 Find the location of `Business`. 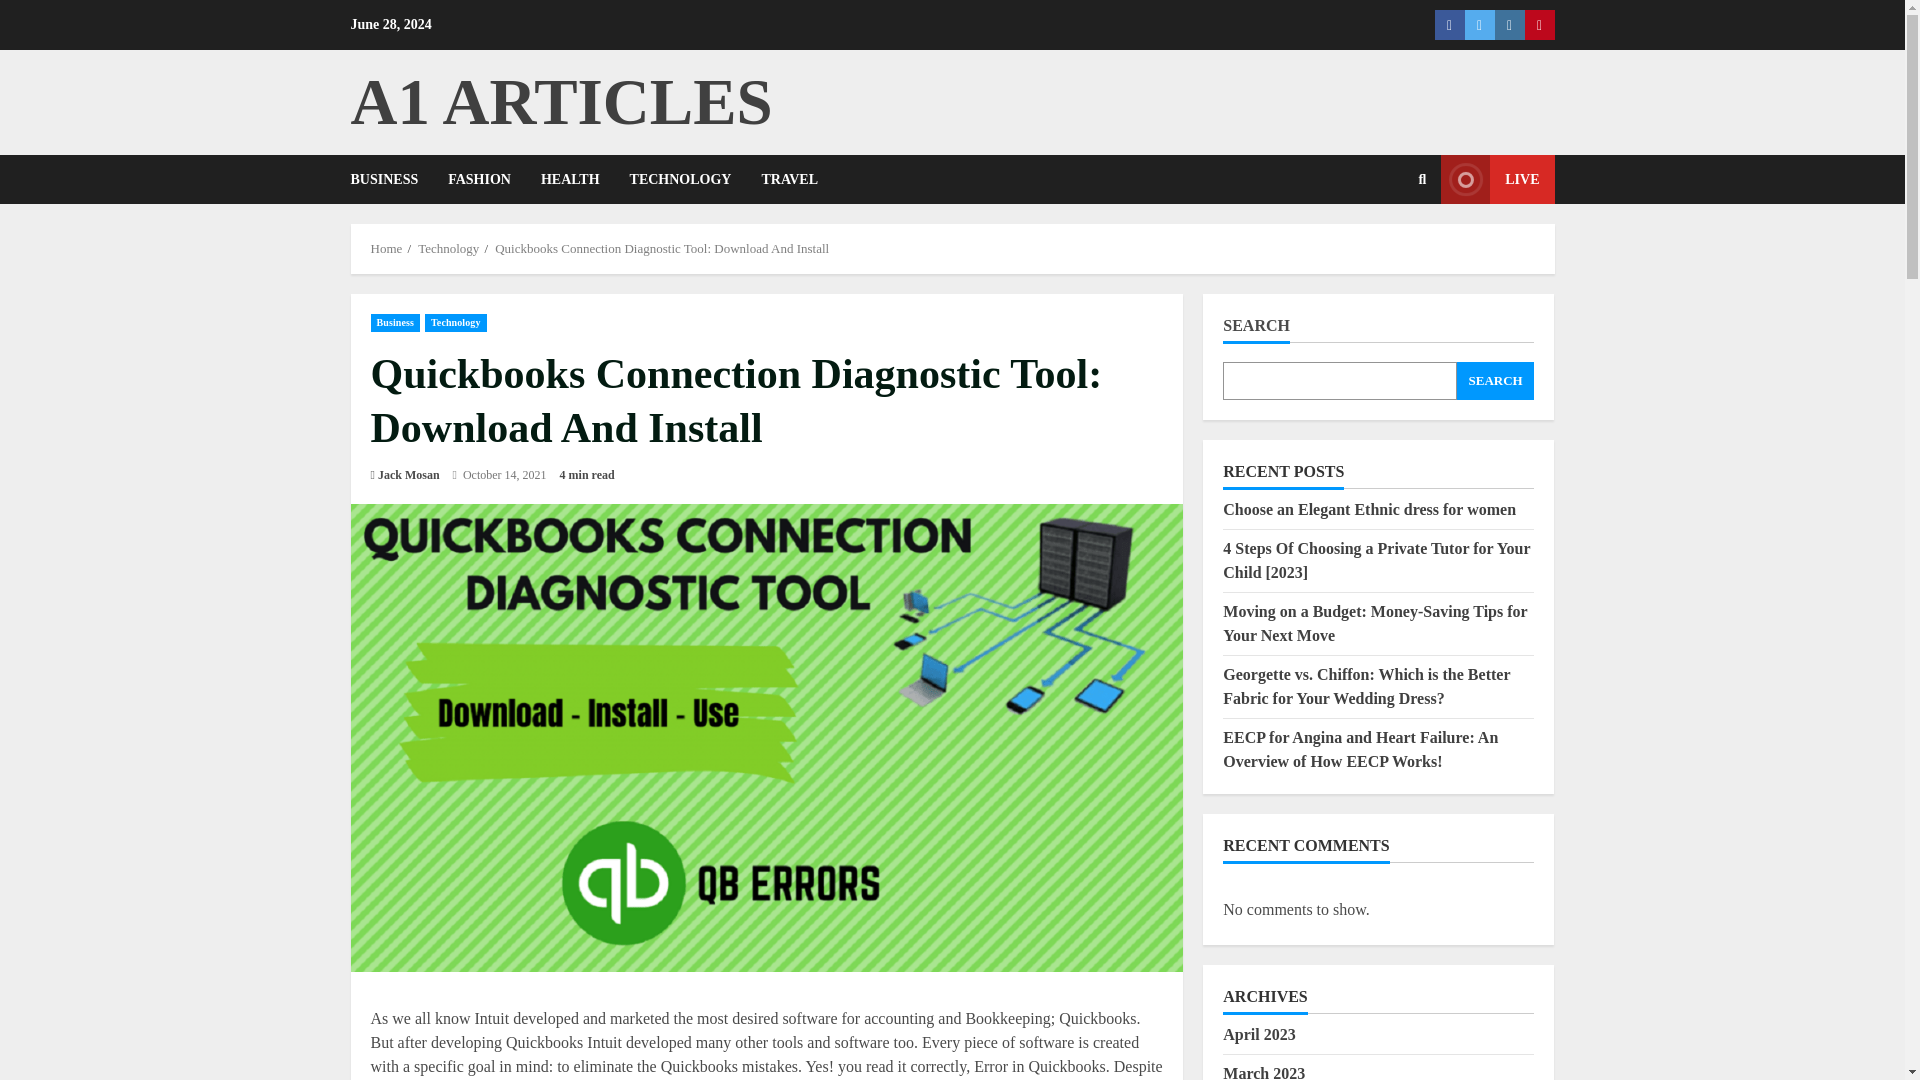

Business is located at coordinates (395, 322).